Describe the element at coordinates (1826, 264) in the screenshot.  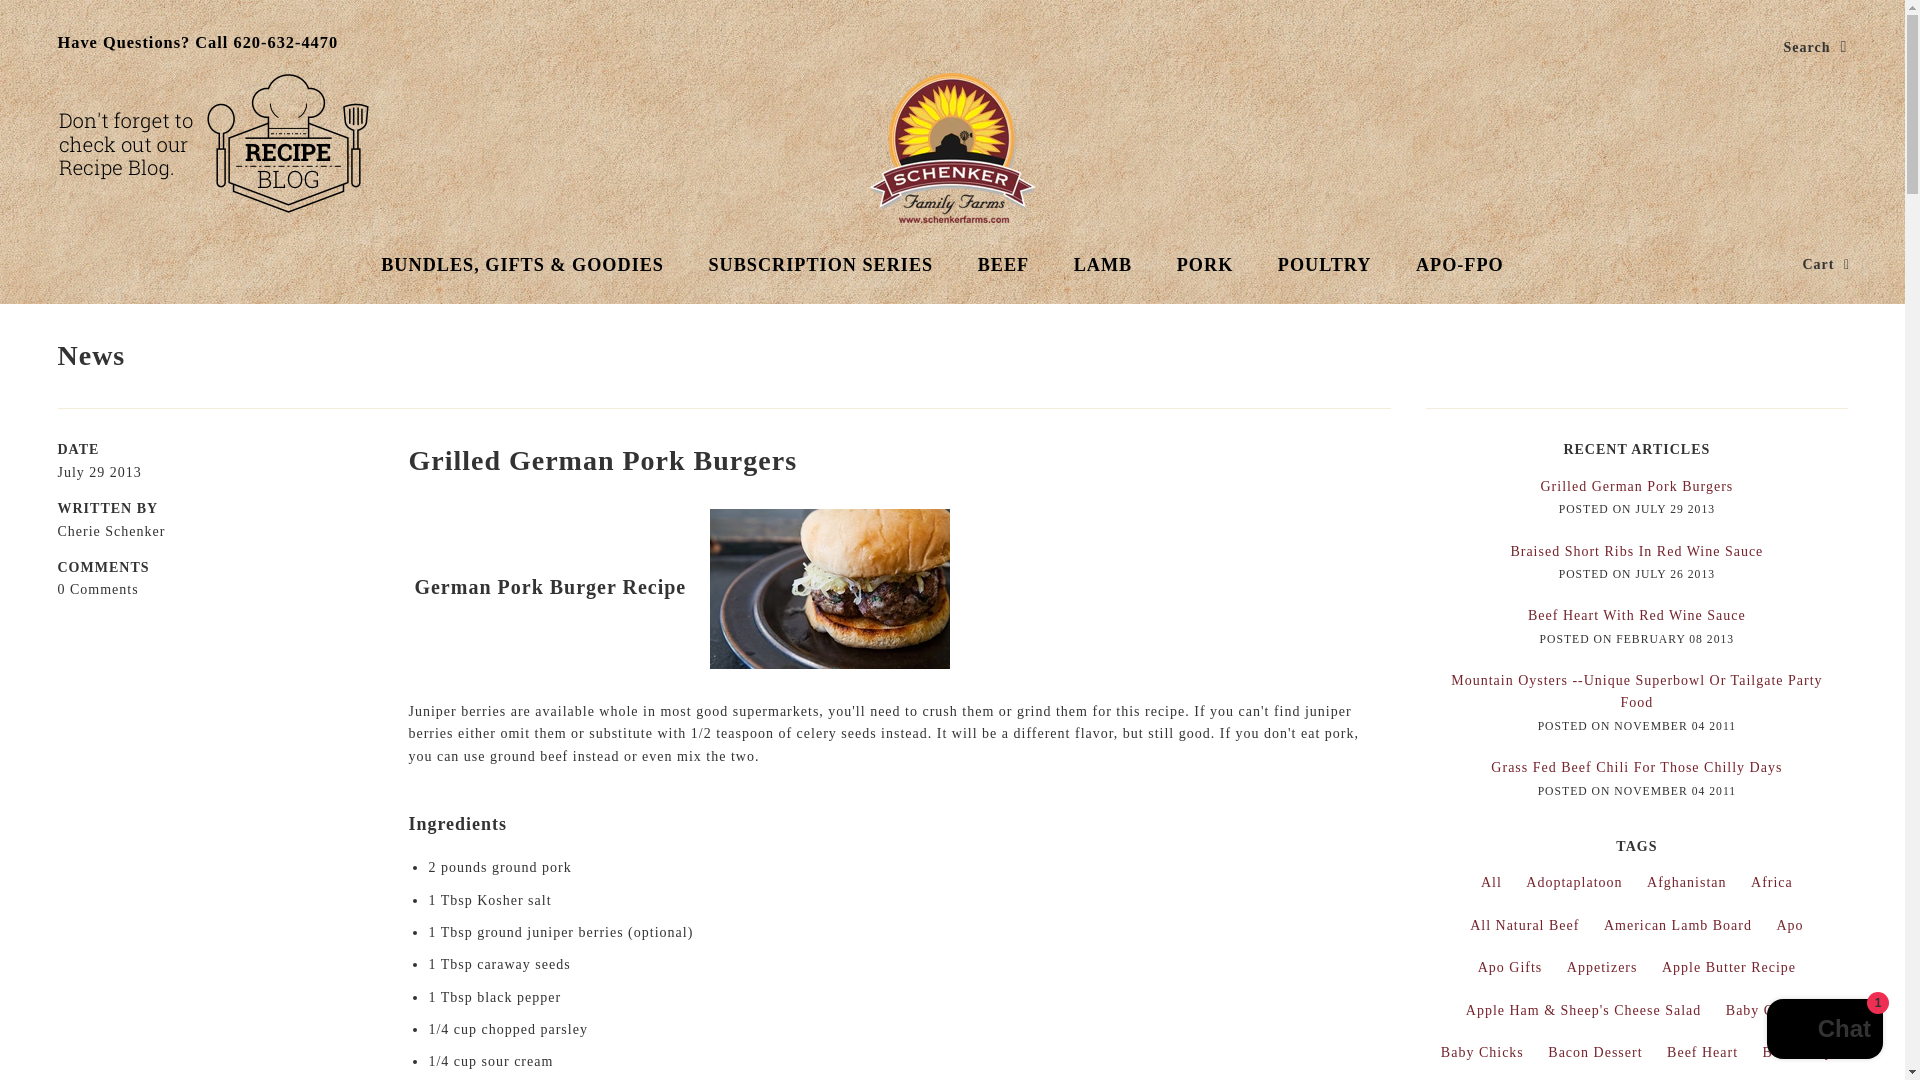
I see `Cart` at that location.